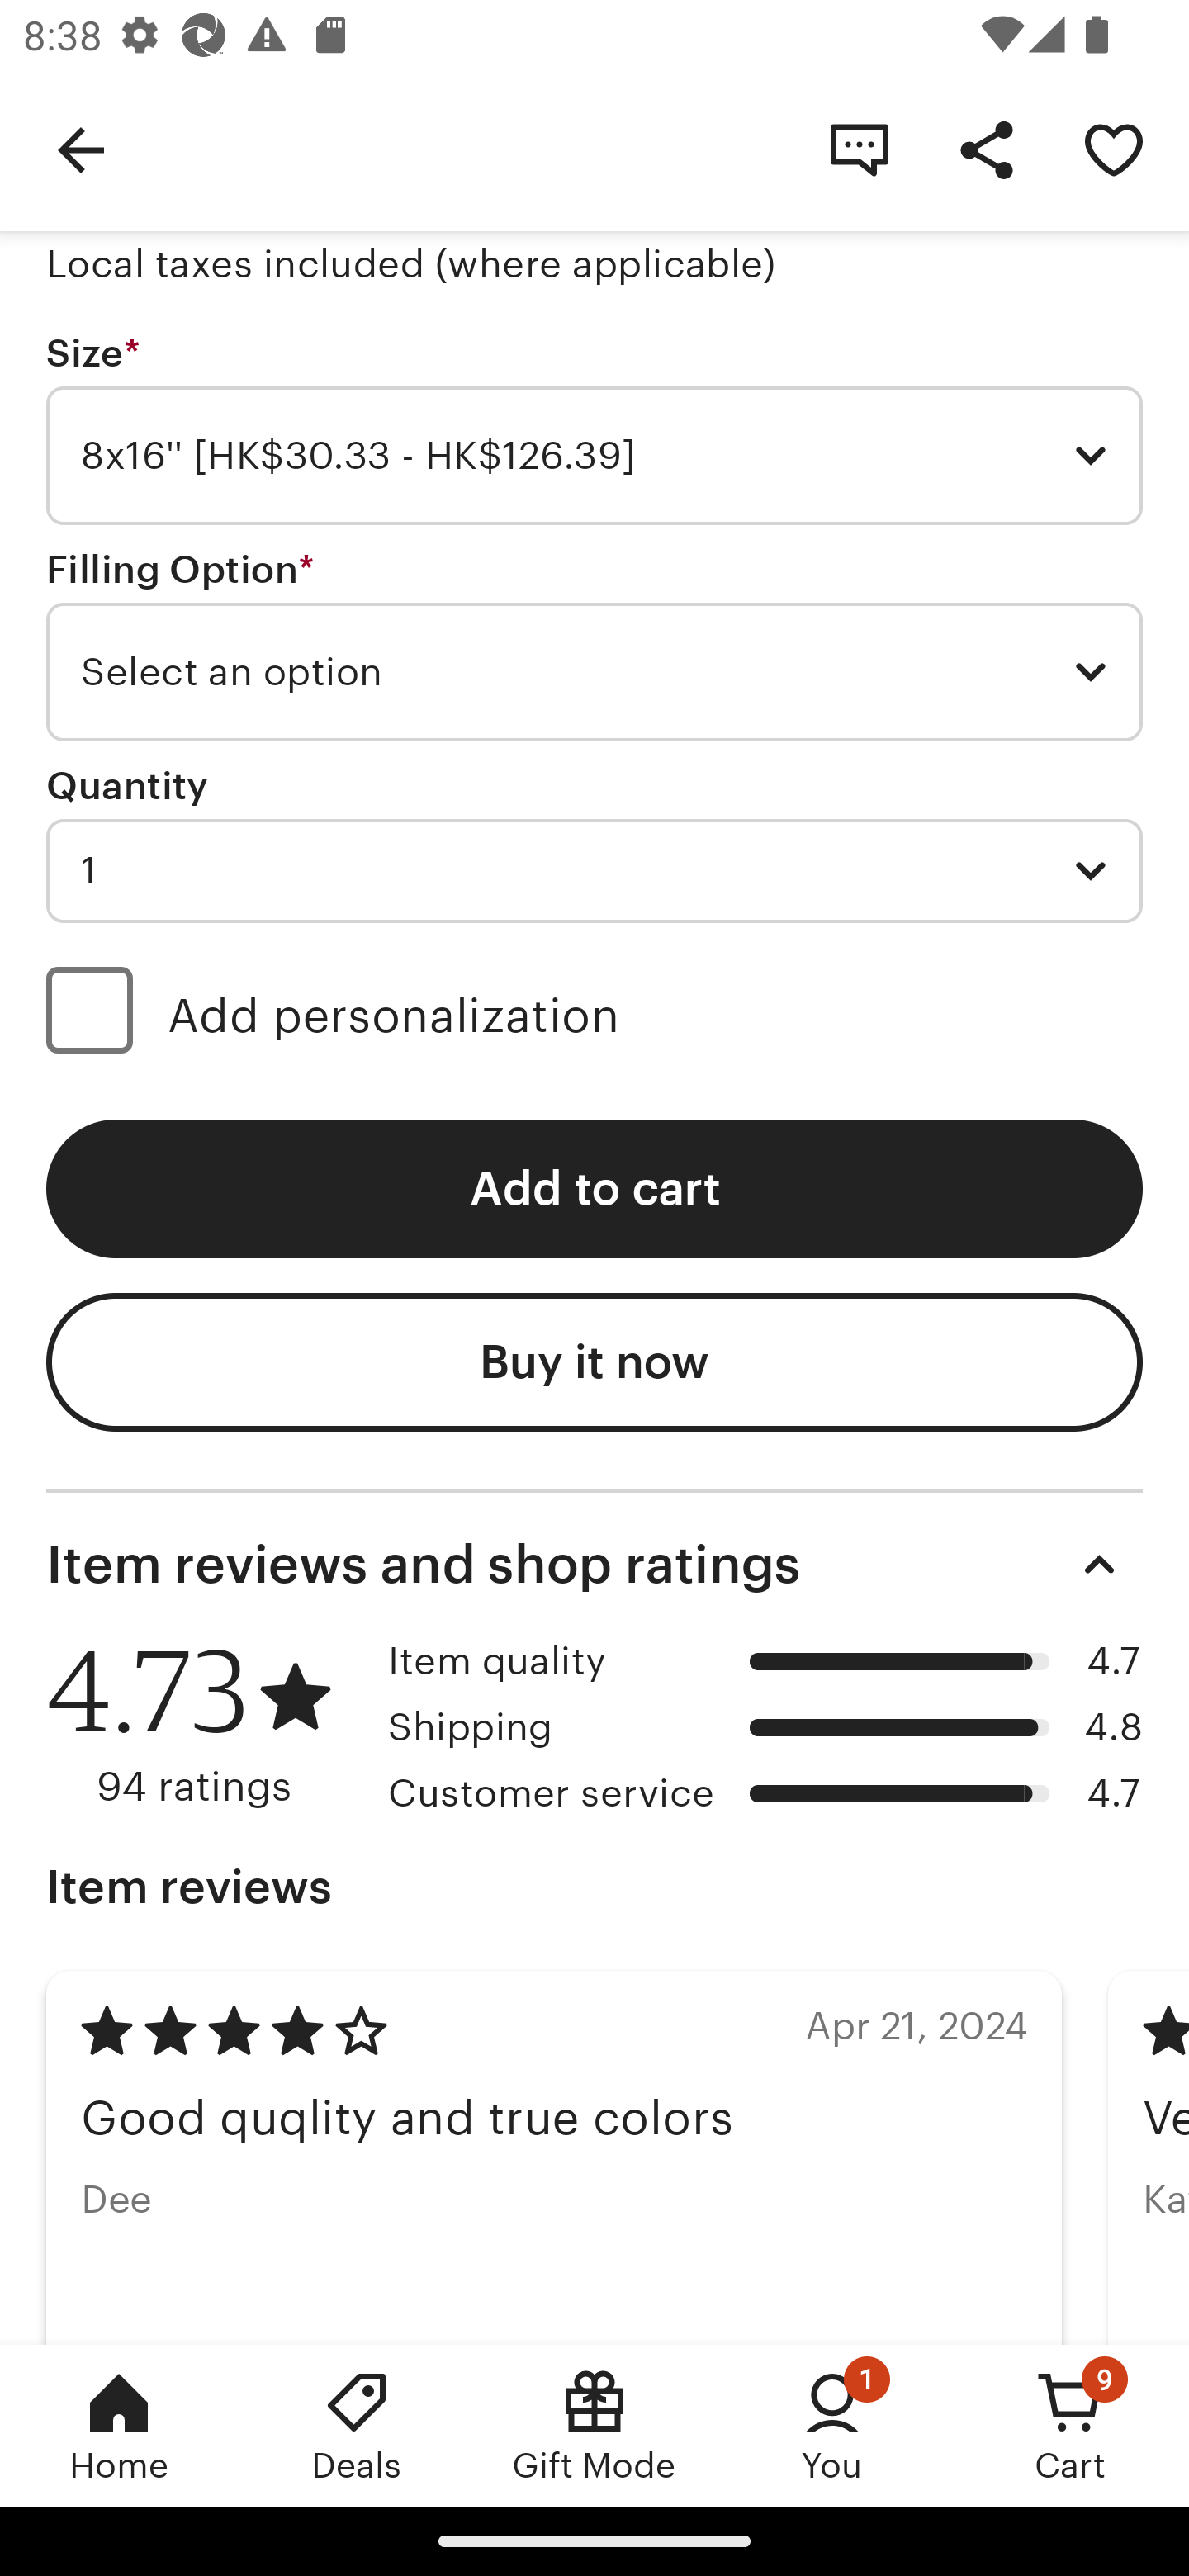 The image size is (1189, 2576). Describe the element at coordinates (859, 149) in the screenshot. I see `Contact shop` at that location.